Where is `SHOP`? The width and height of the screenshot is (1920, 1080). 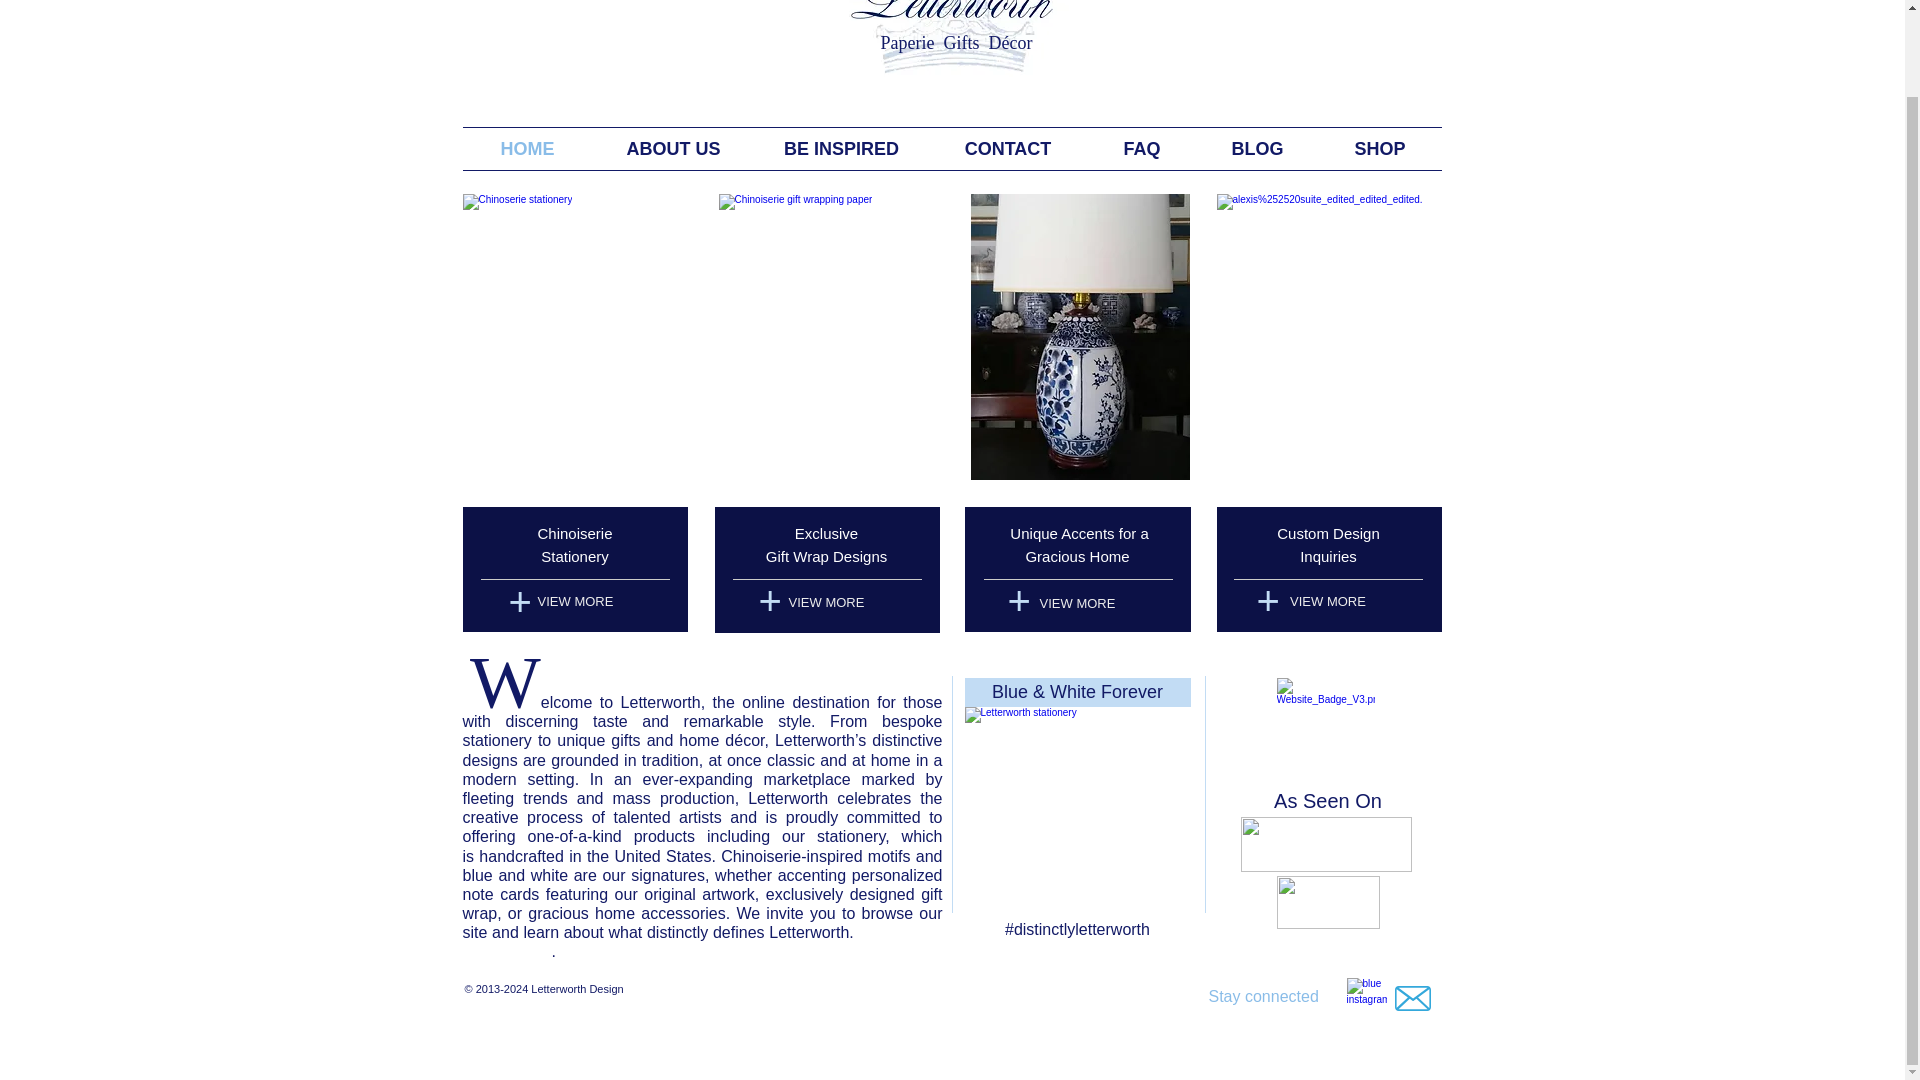 SHOP is located at coordinates (1379, 148).